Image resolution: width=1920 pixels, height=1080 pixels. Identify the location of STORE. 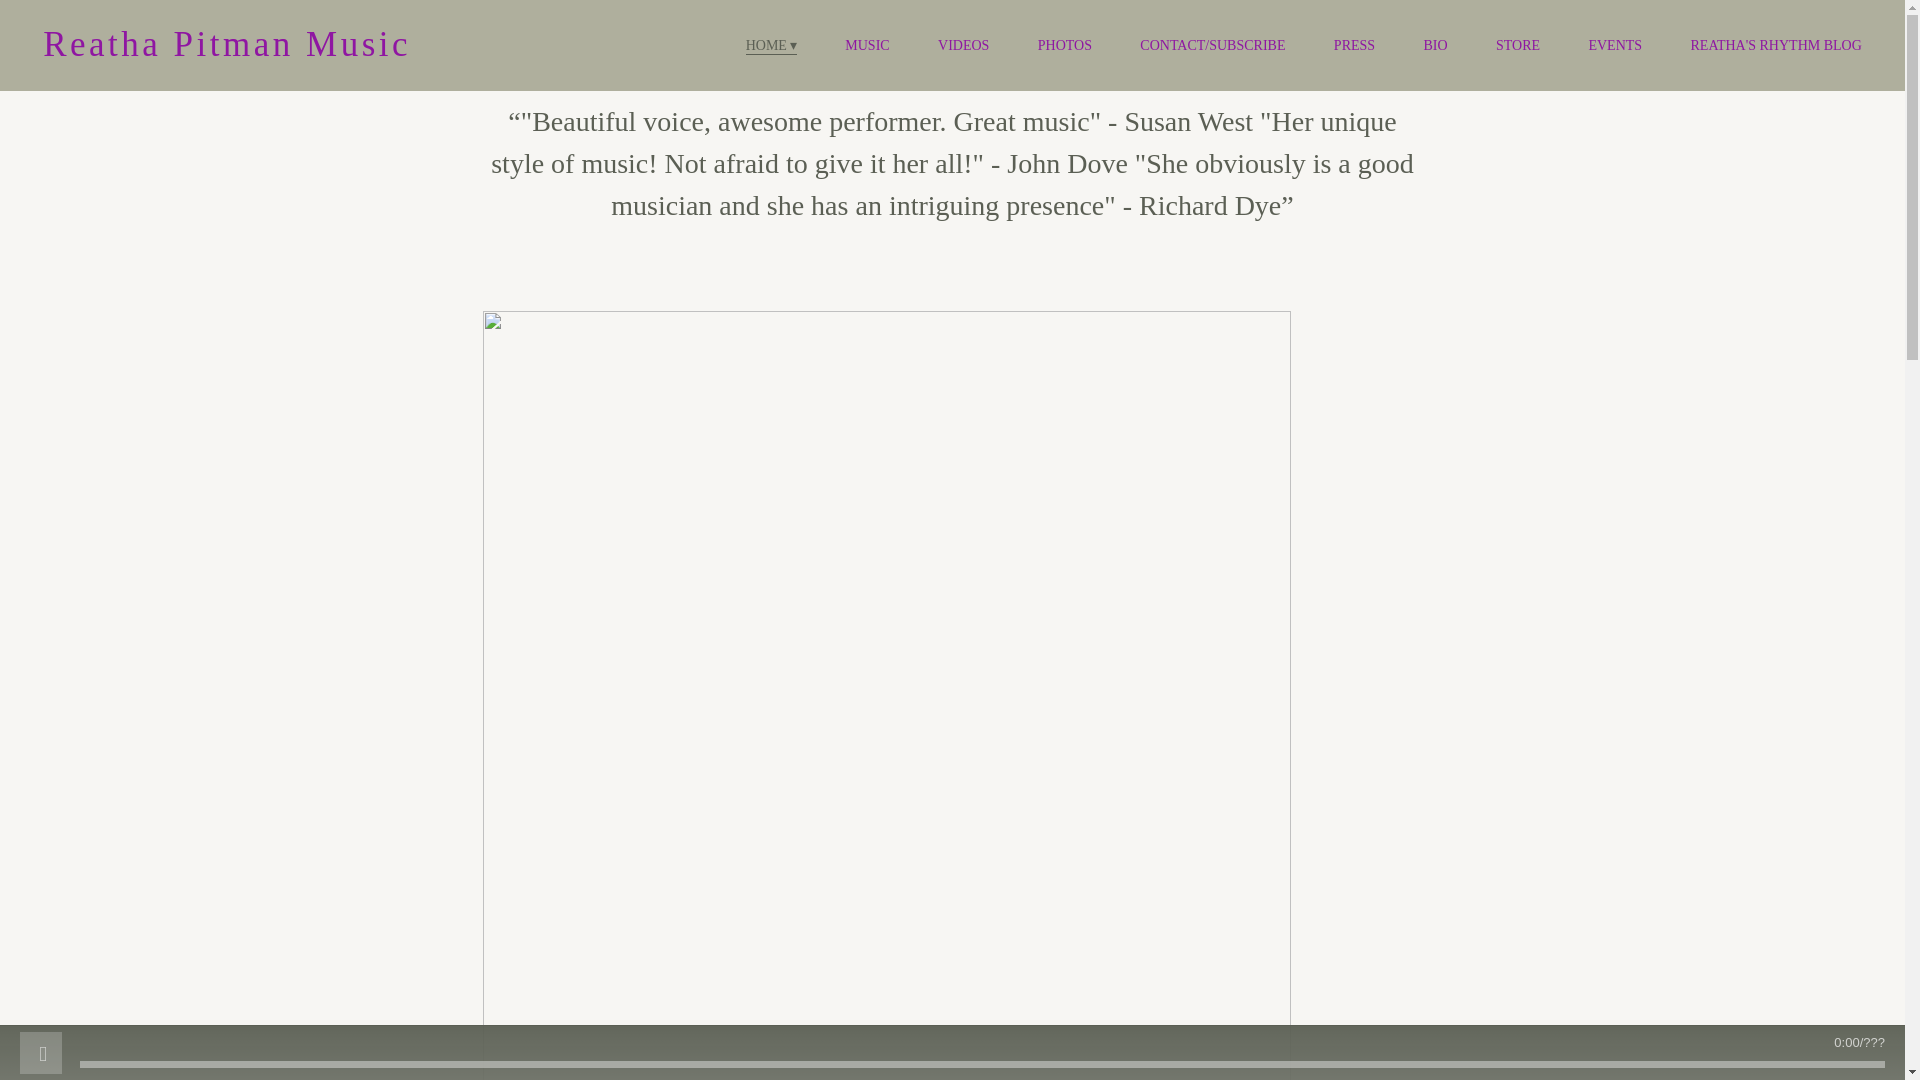
(1517, 46).